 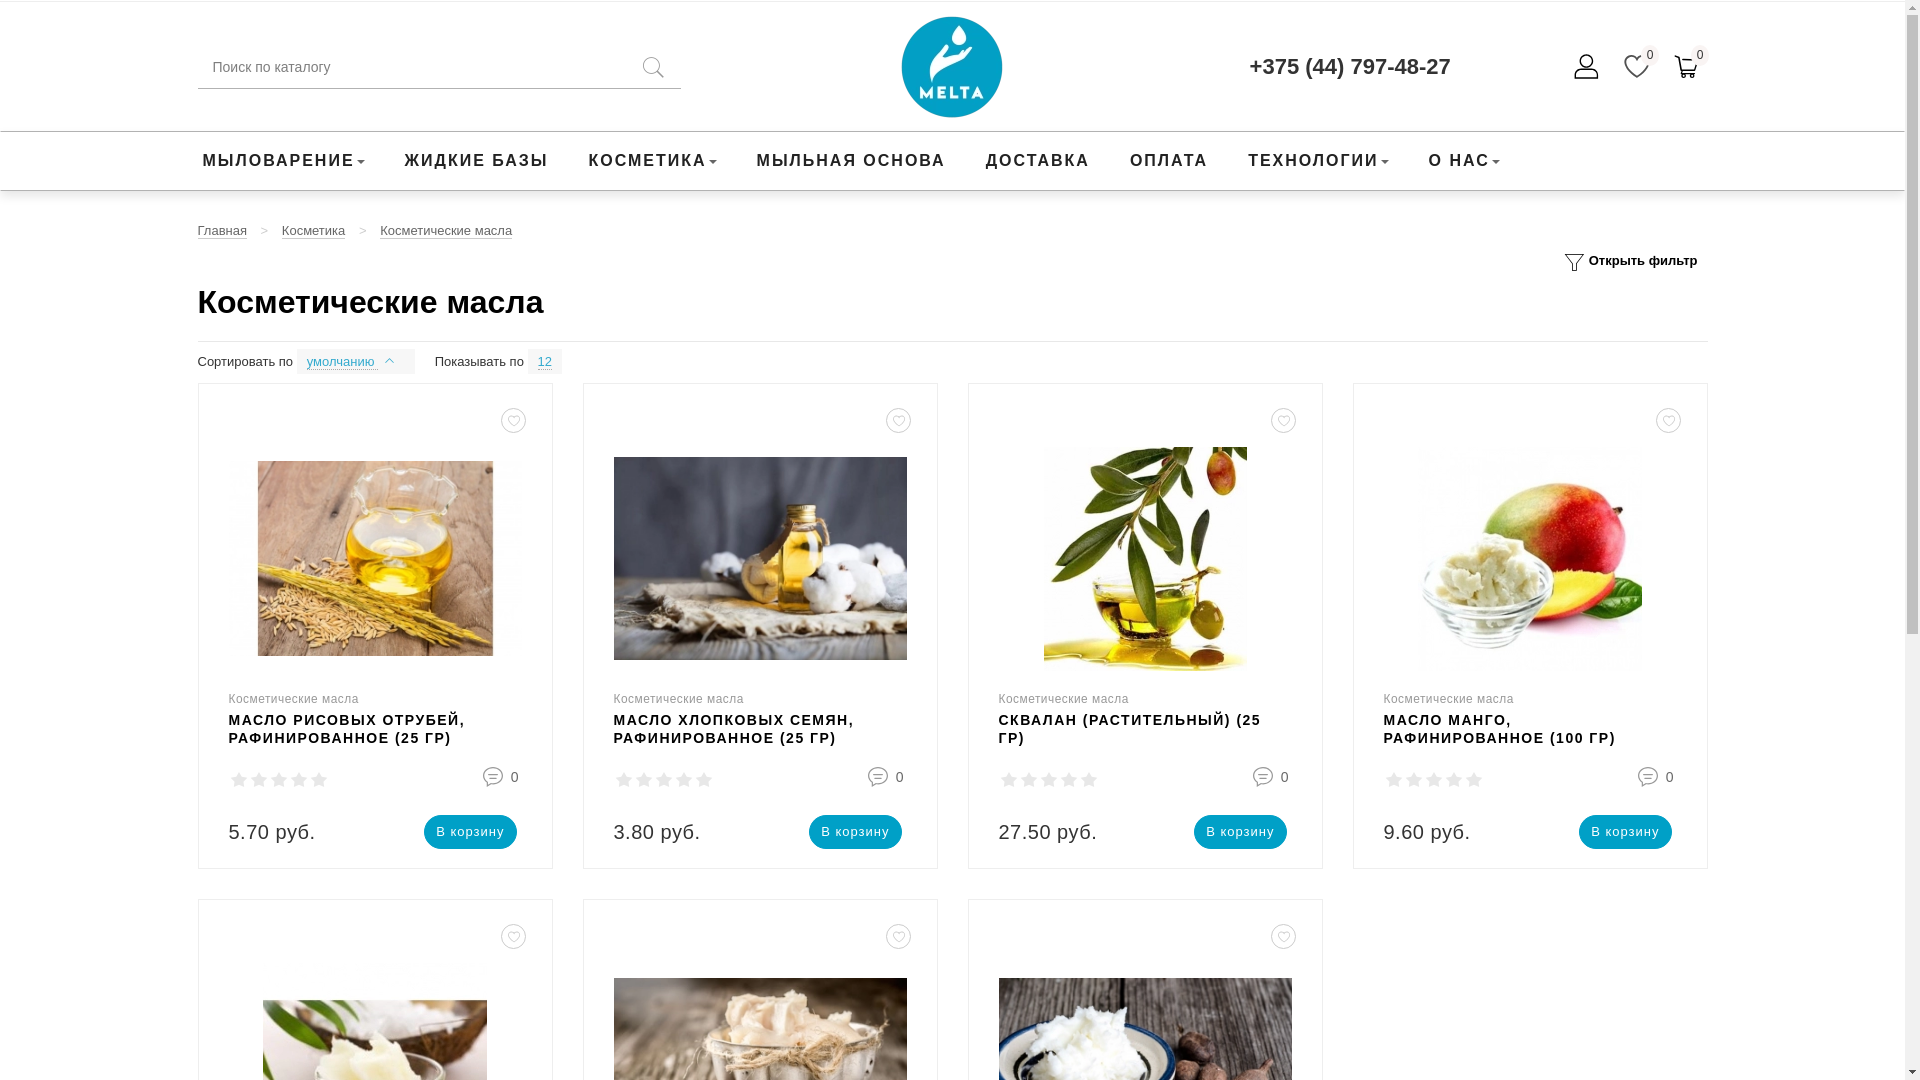 What do you see at coordinates (1670, 777) in the screenshot?
I see `0` at bounding box center [1670, 777].